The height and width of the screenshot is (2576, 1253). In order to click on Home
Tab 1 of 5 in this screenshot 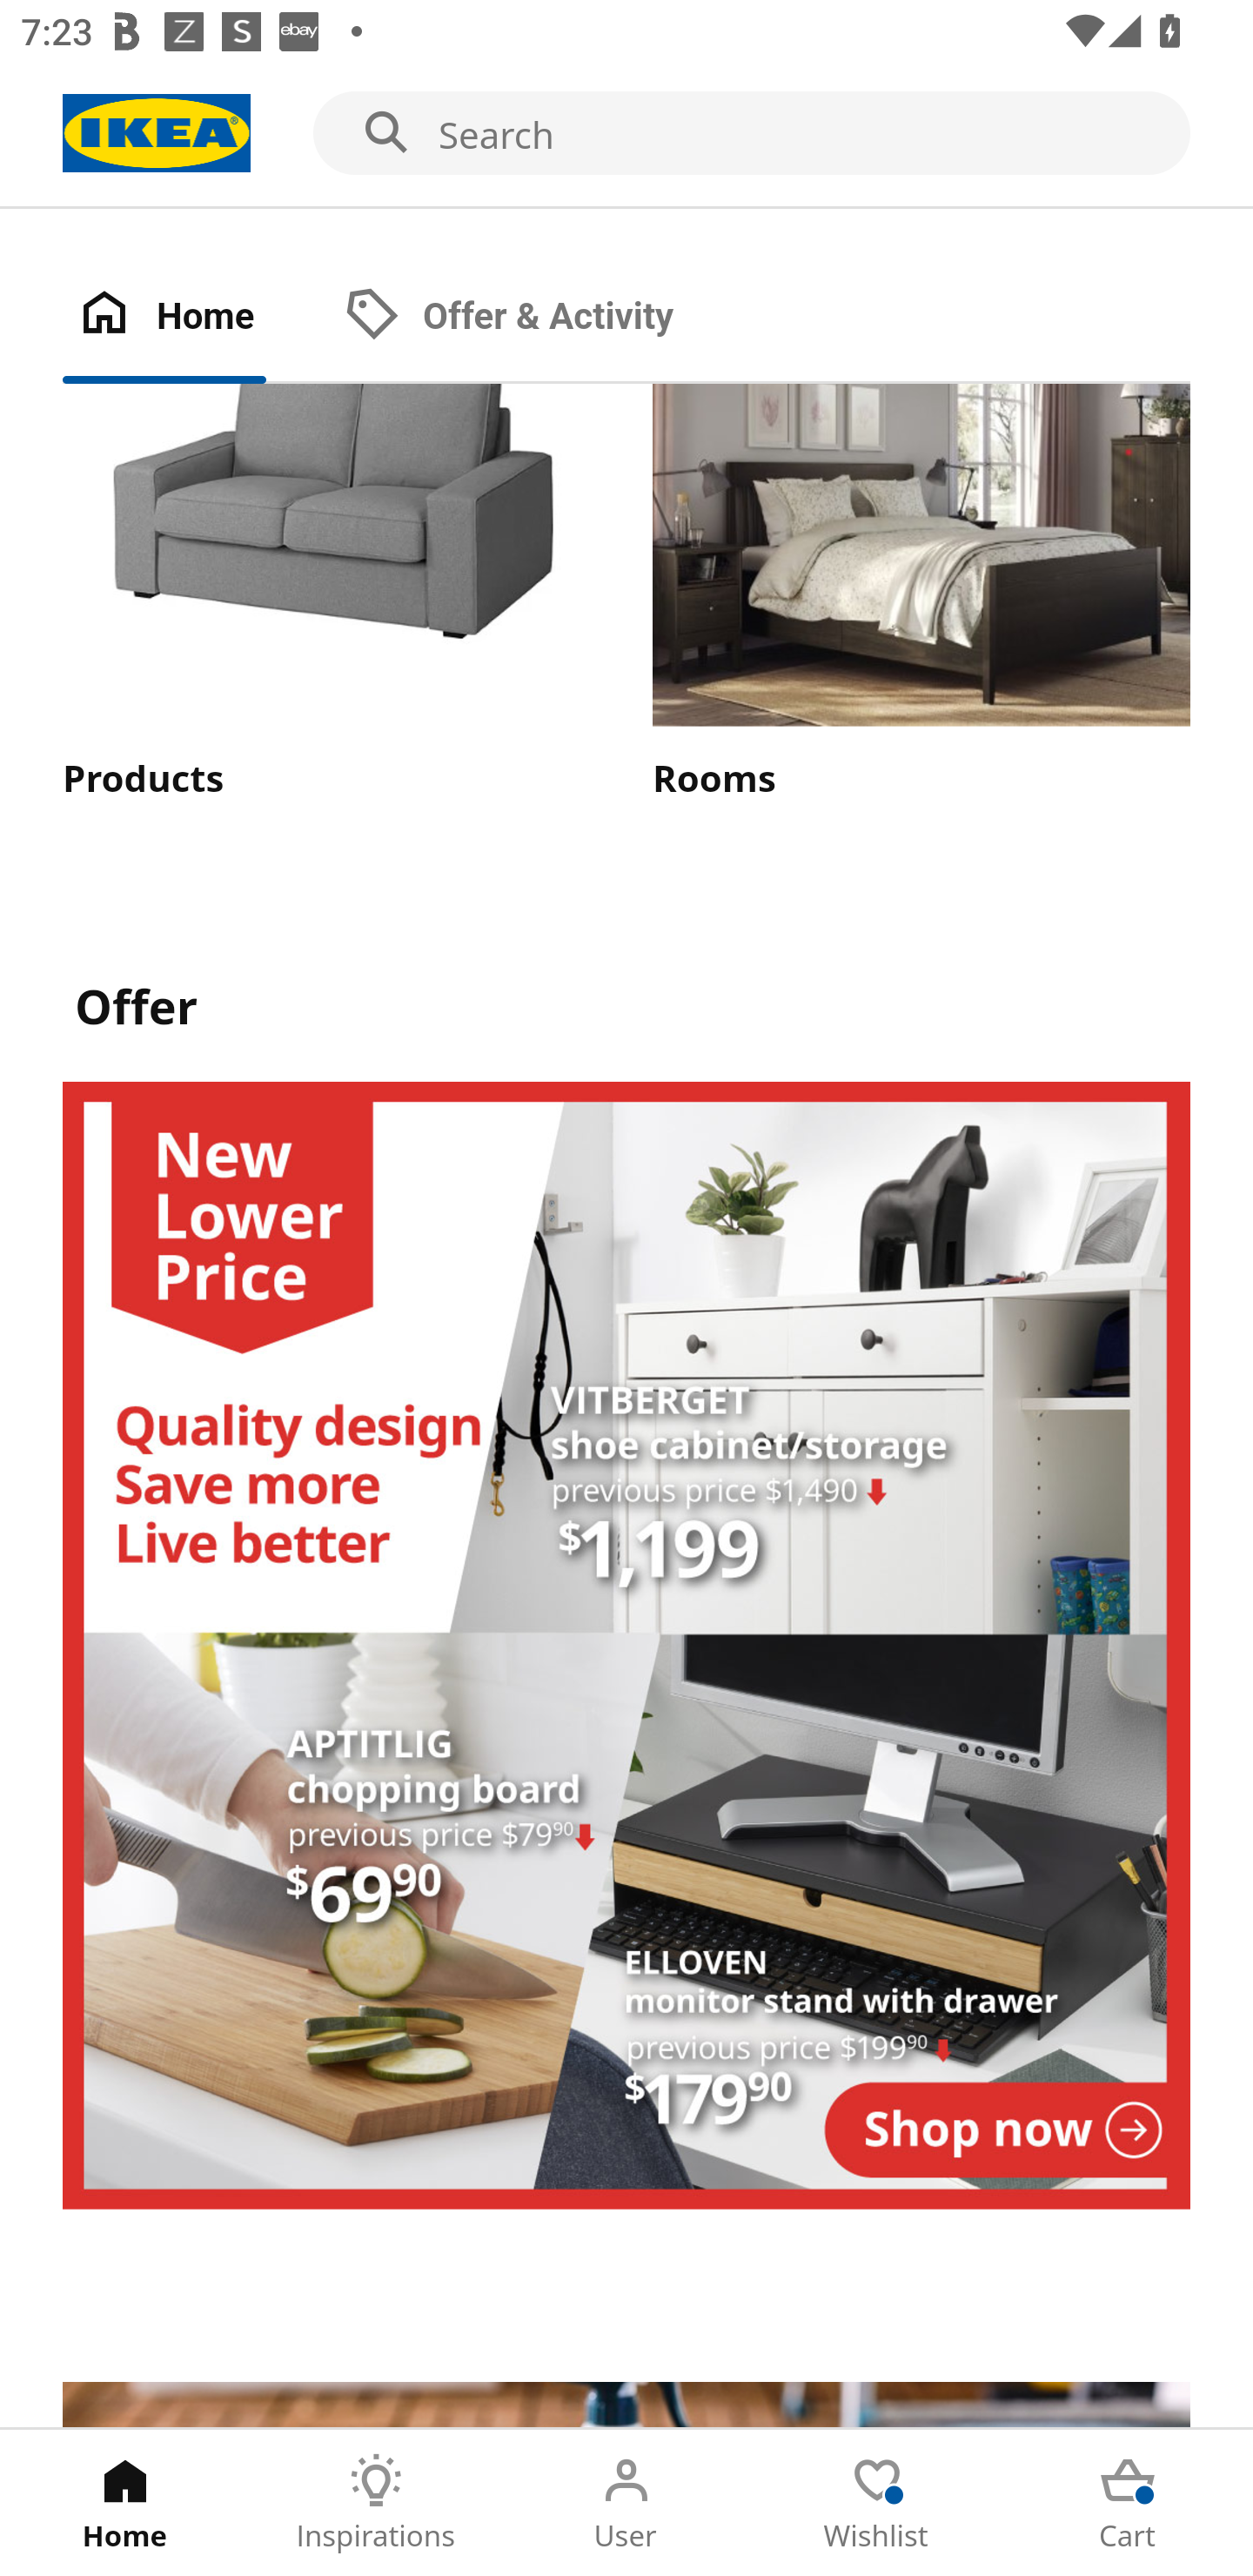, I will do `click(125, 2503)`.